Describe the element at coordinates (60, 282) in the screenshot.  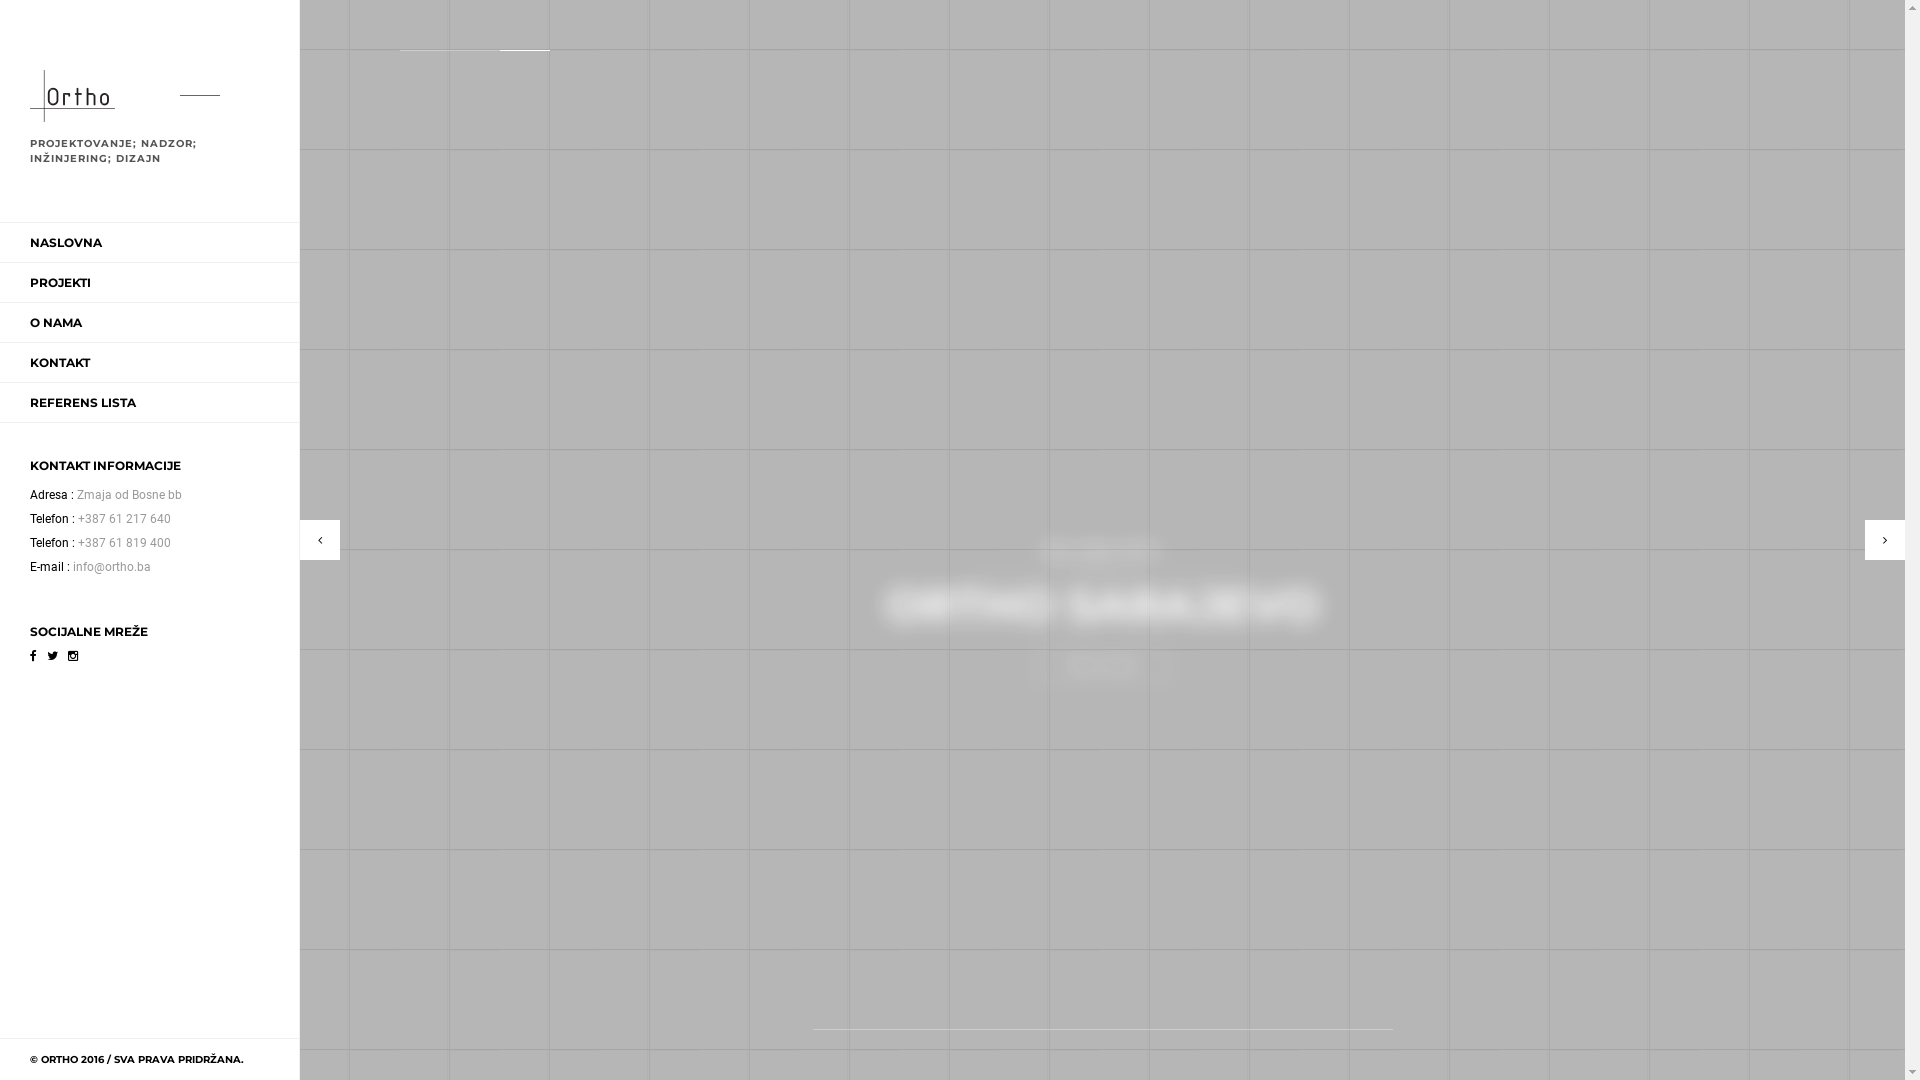
I see `PROJEKTI` at that location.